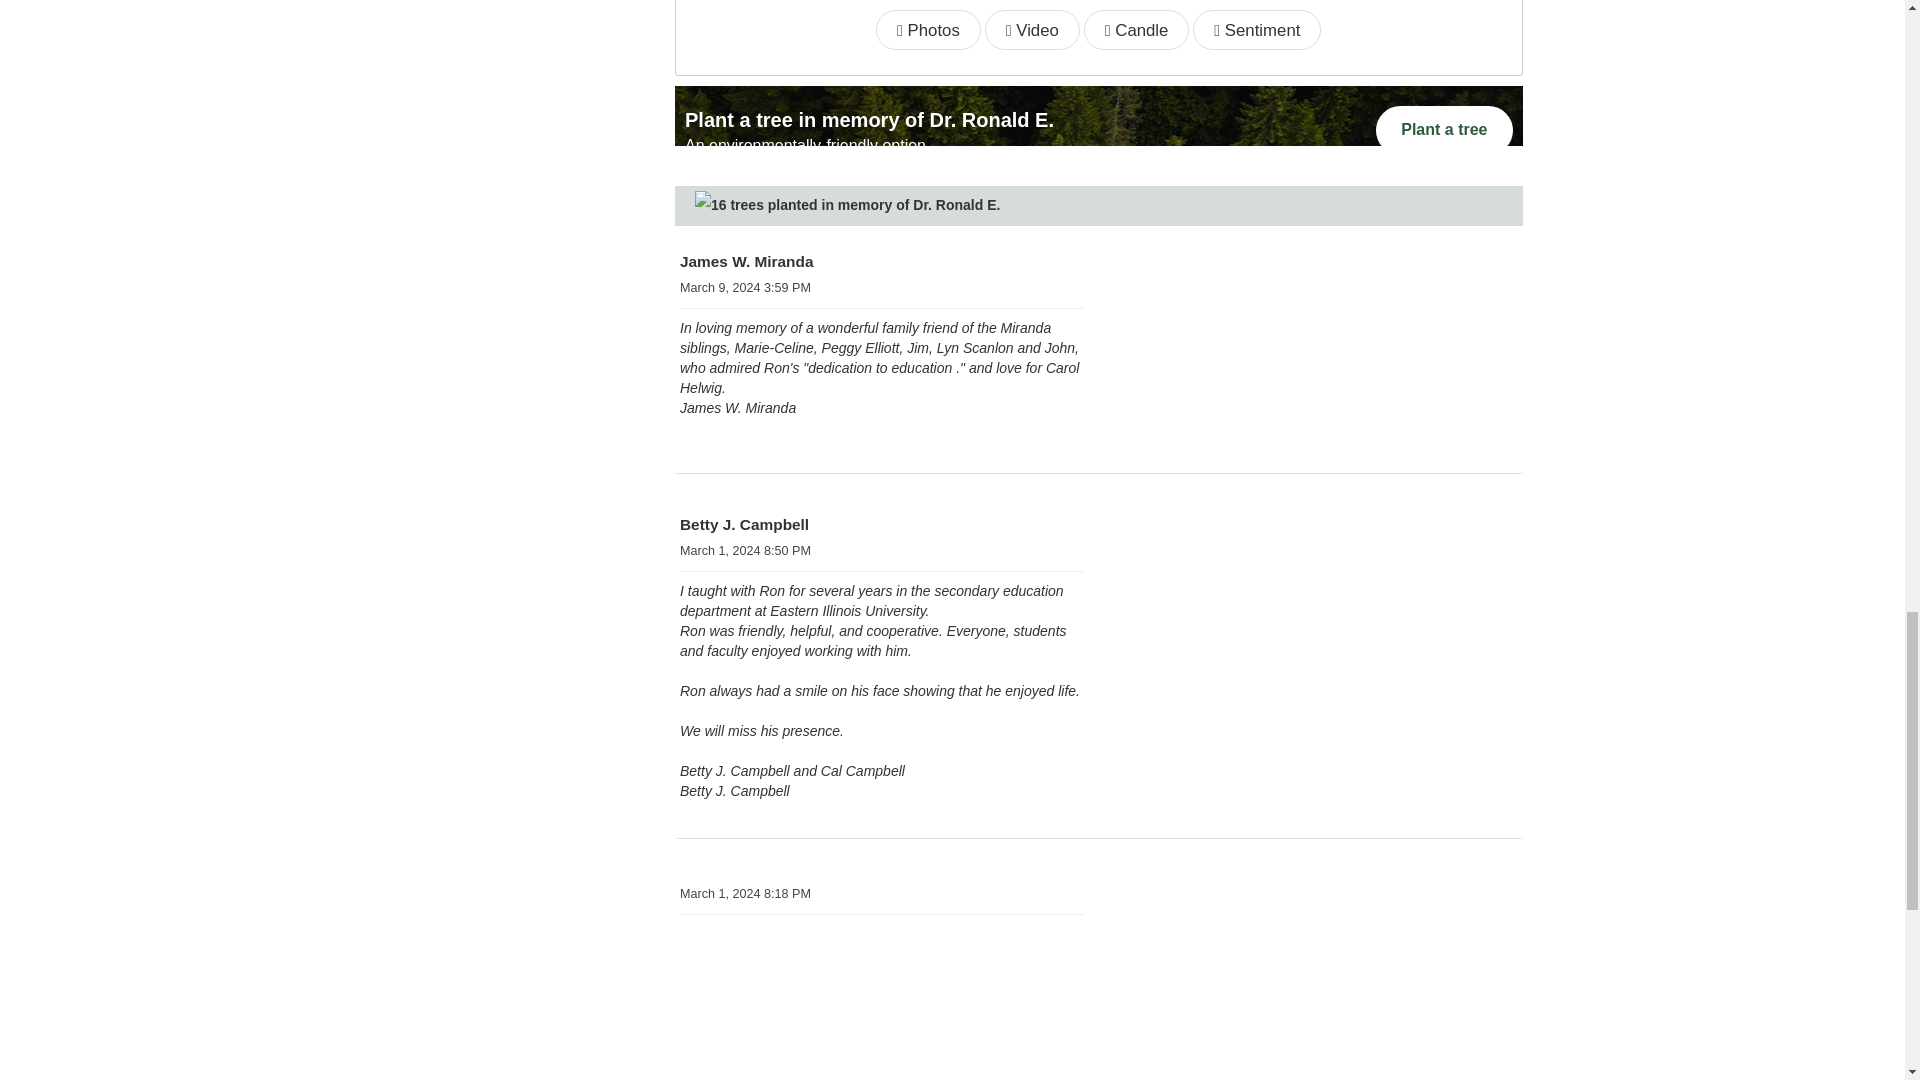 The width and height of the screenshot is (1920, 1080). What do you see at coordinates (1315, 662) in the screenshot?
I see `Plant a tree` at bounding box center [1315, 662].